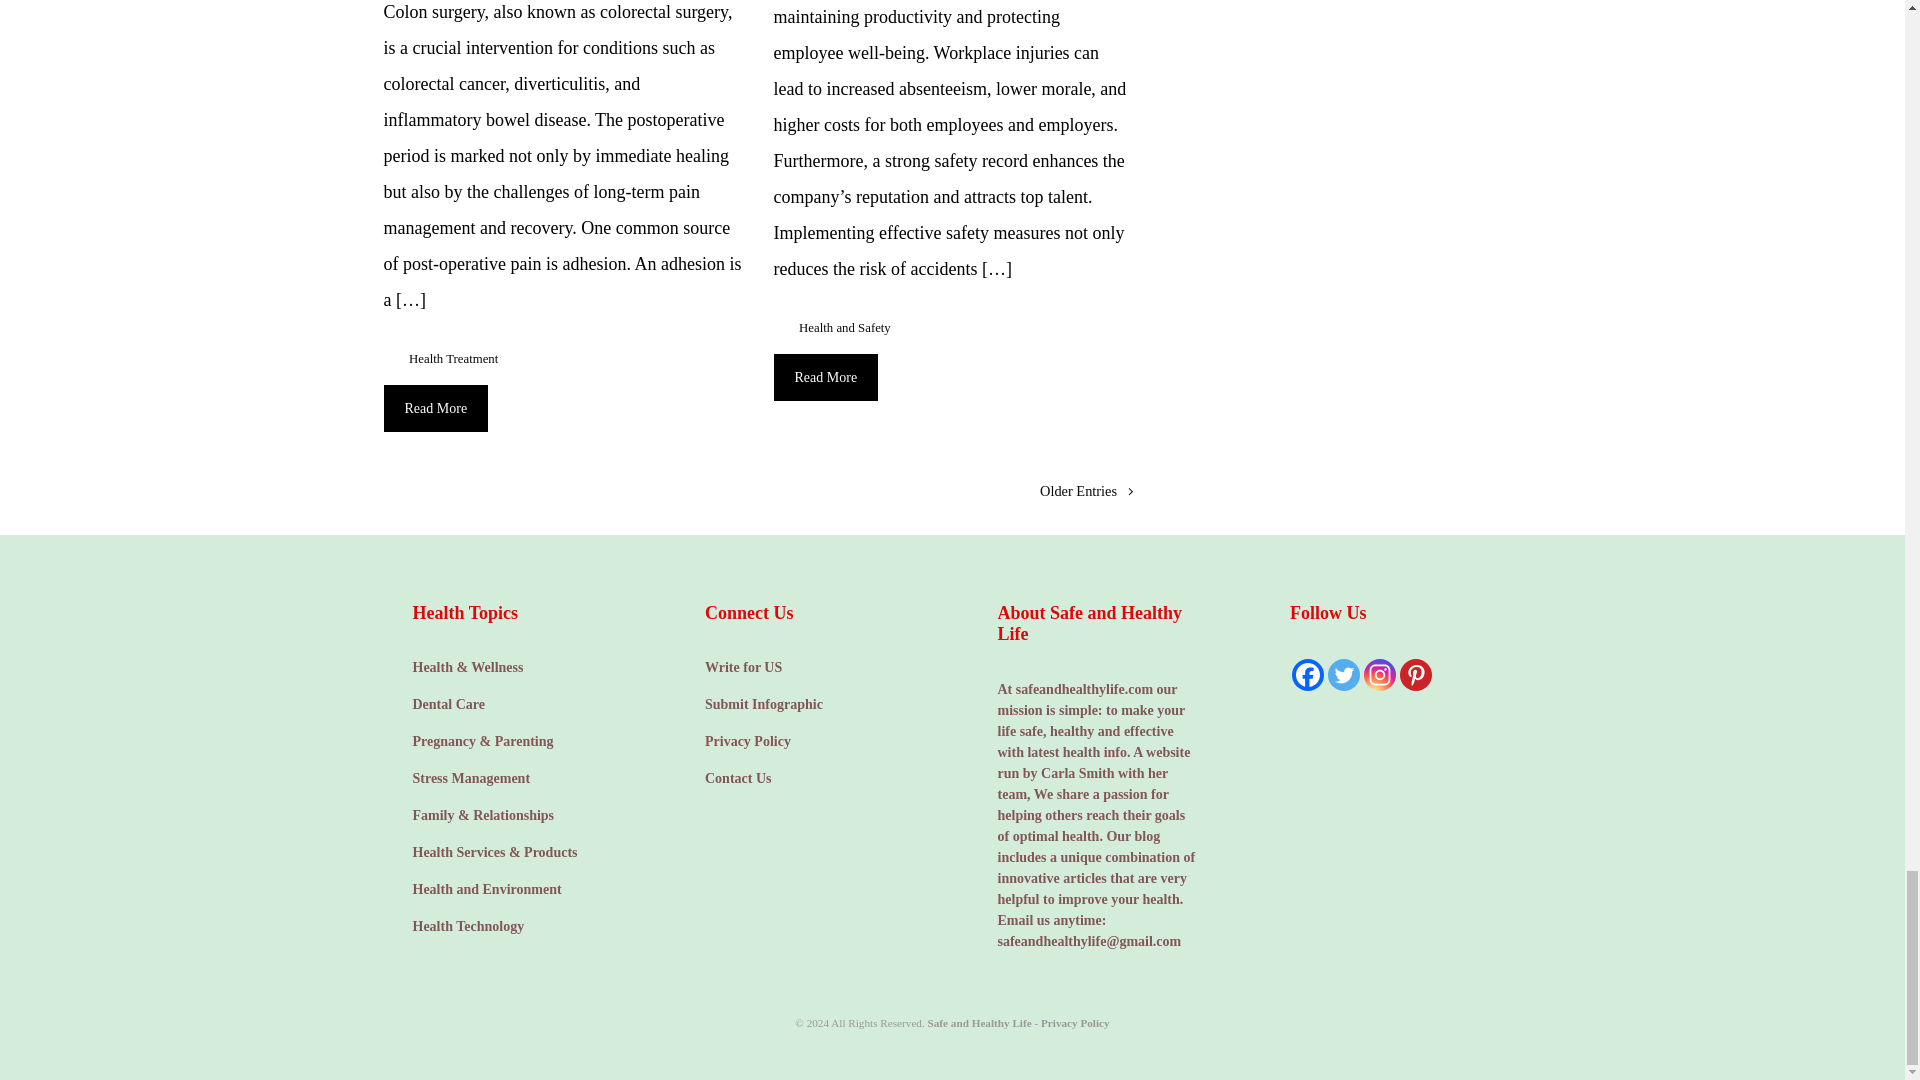  What do you see at coordinates (1344, 674) in the screenshot?
I see `Twitter` at bounding box center [1344, 674].